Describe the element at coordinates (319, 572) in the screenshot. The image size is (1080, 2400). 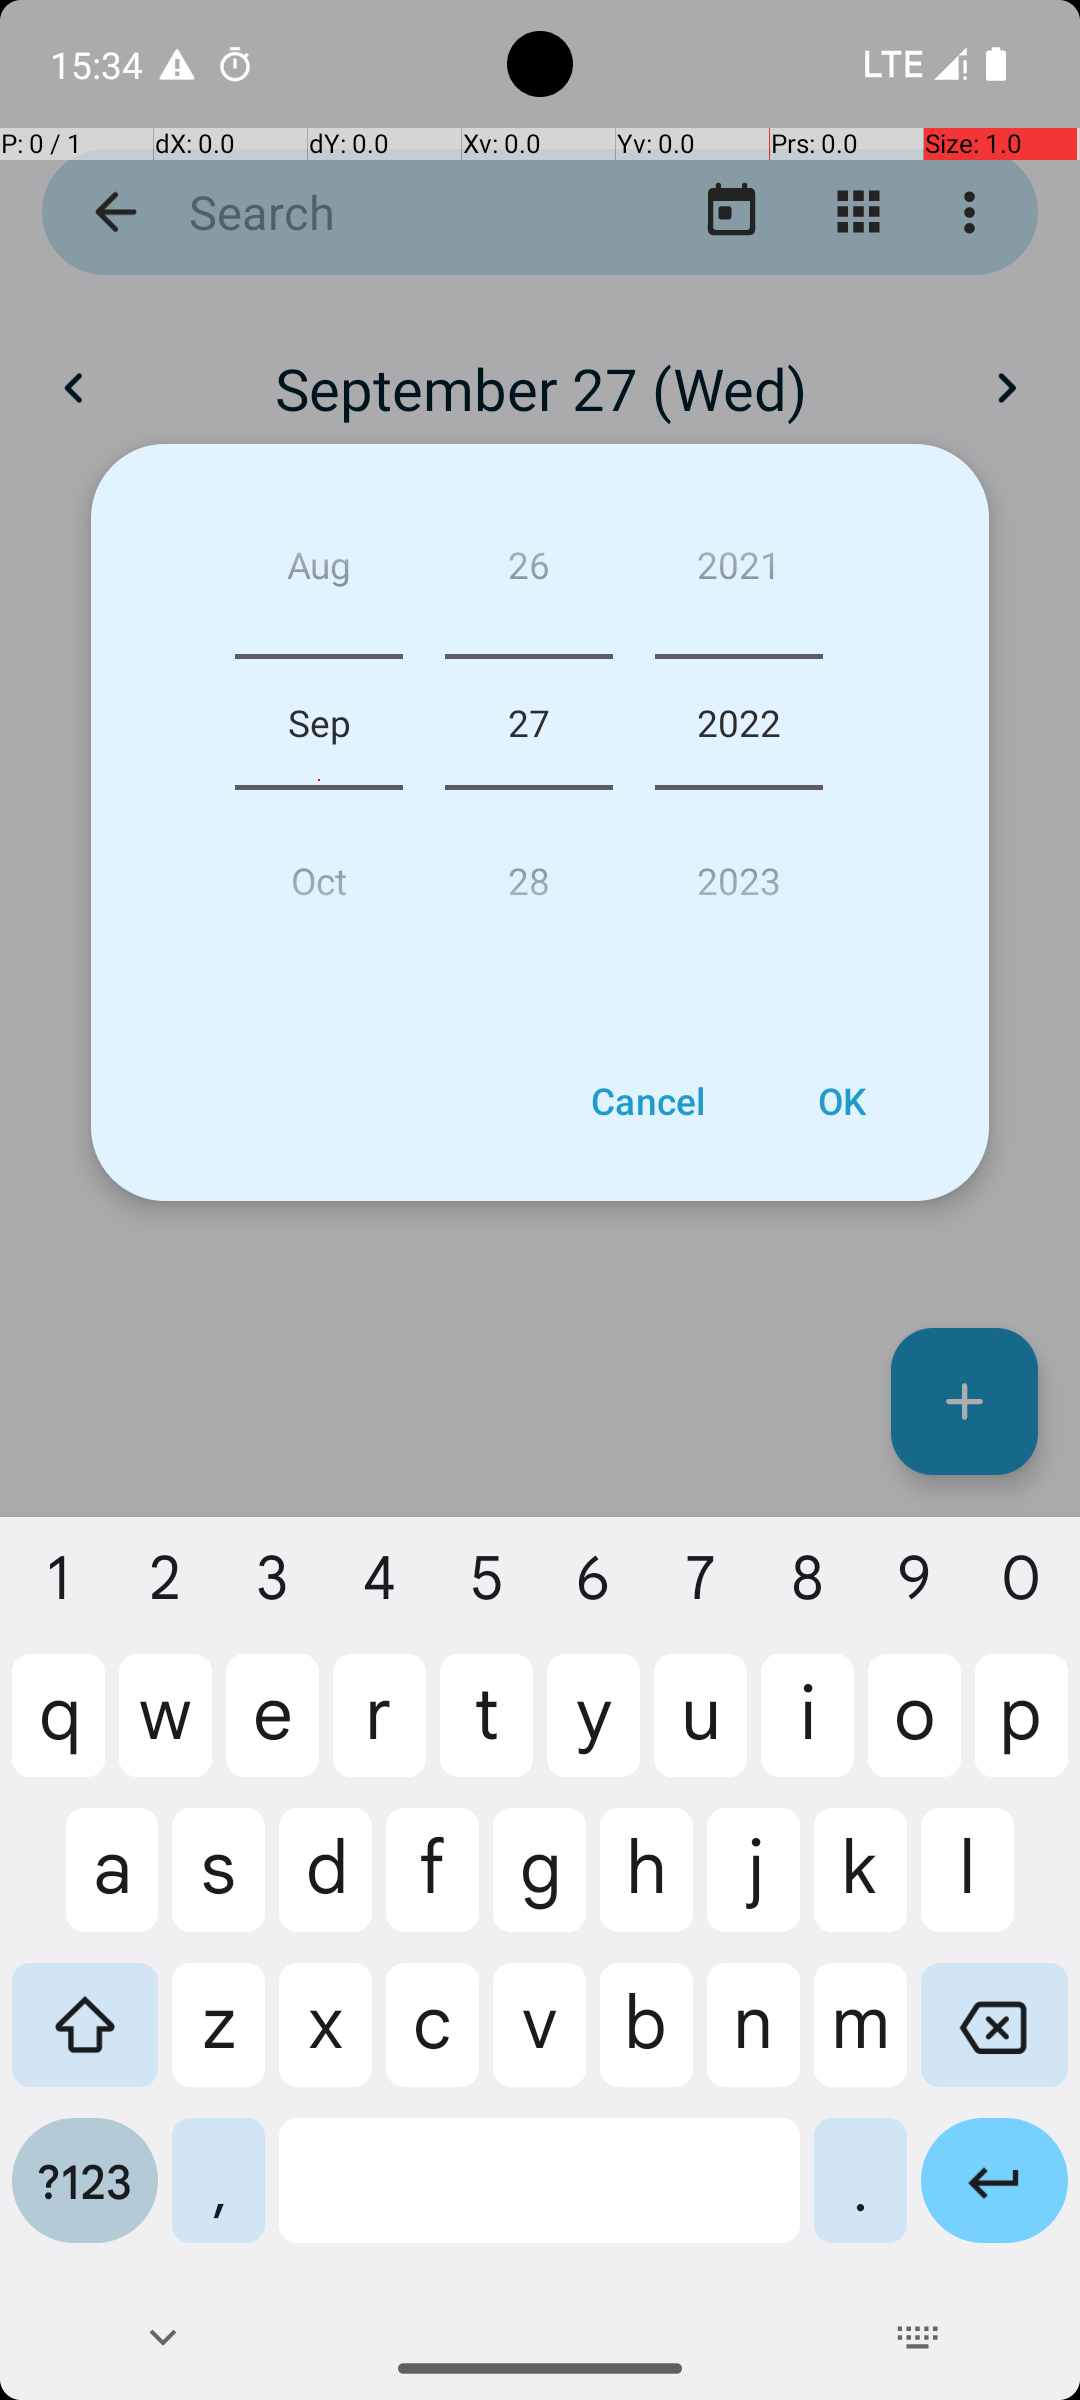
I see `Aug` at that location.